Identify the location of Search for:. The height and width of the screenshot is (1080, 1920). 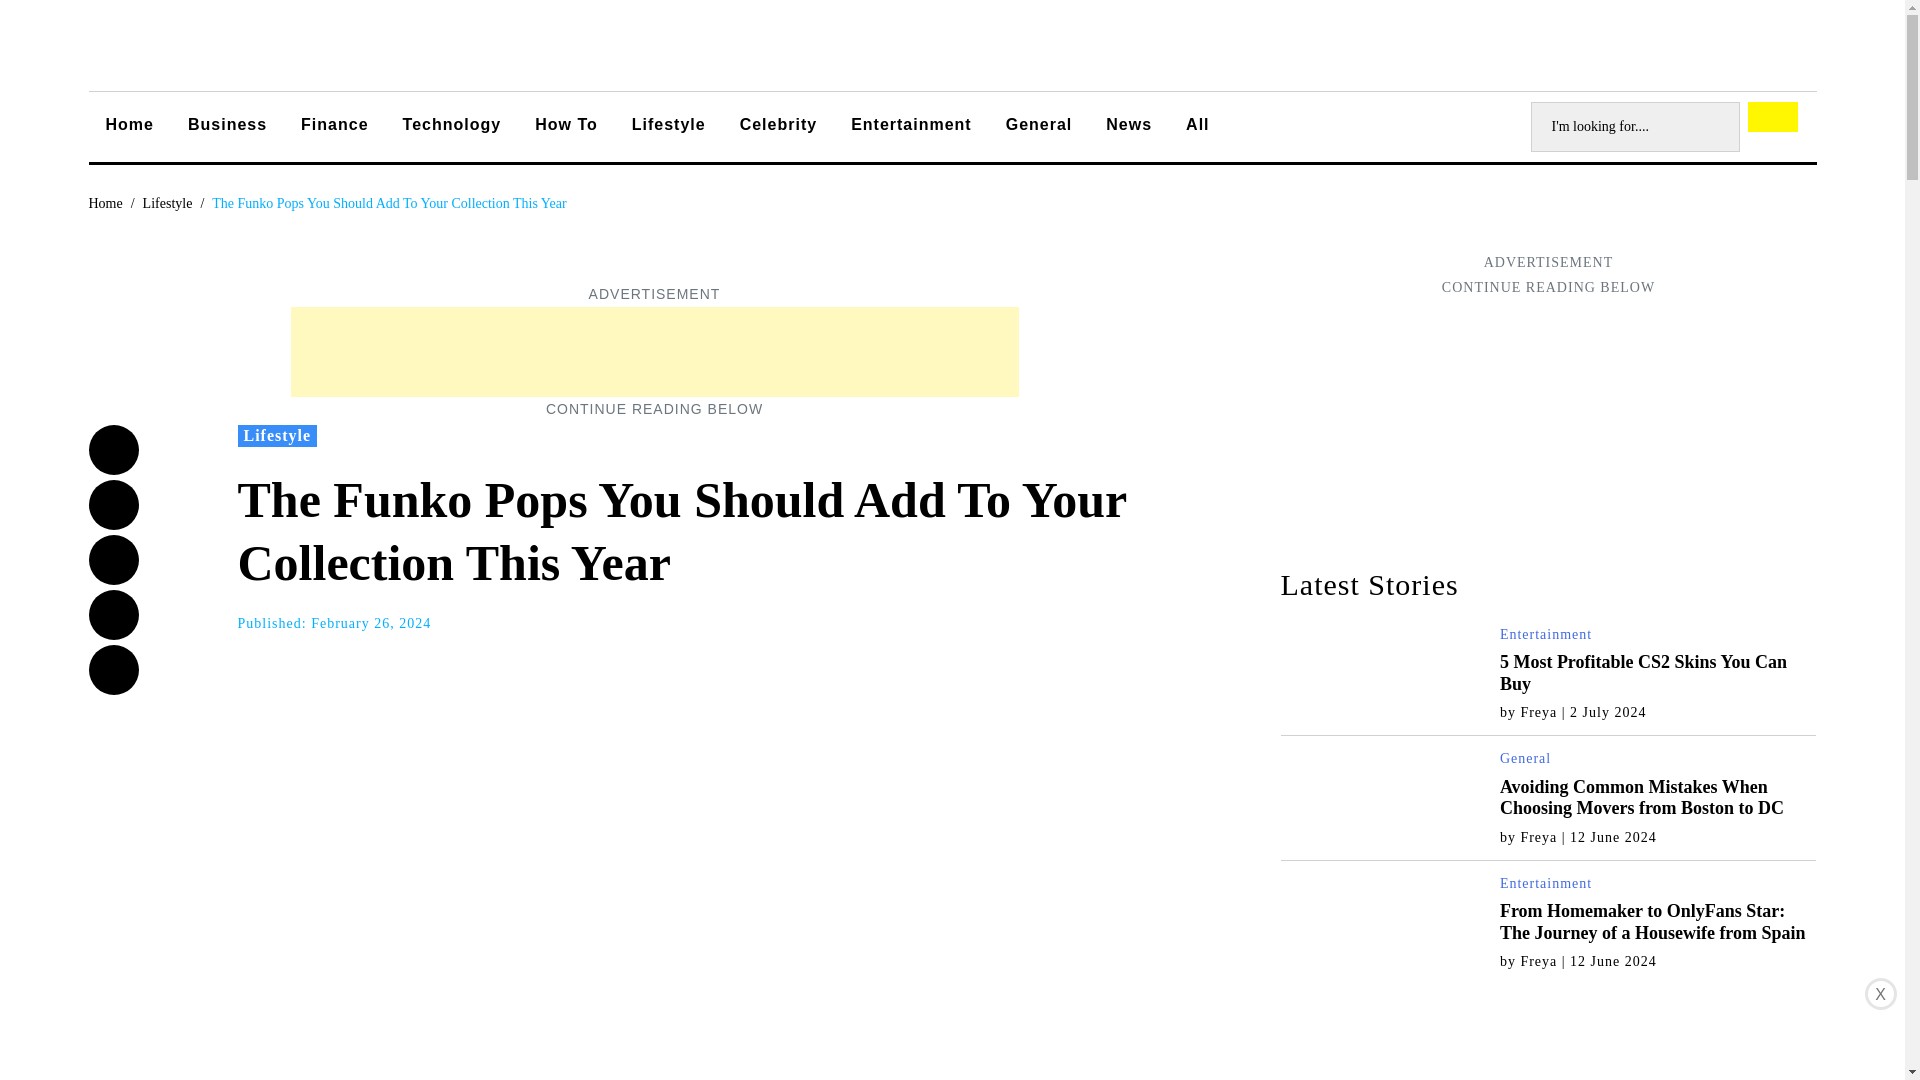
(1634, 126).